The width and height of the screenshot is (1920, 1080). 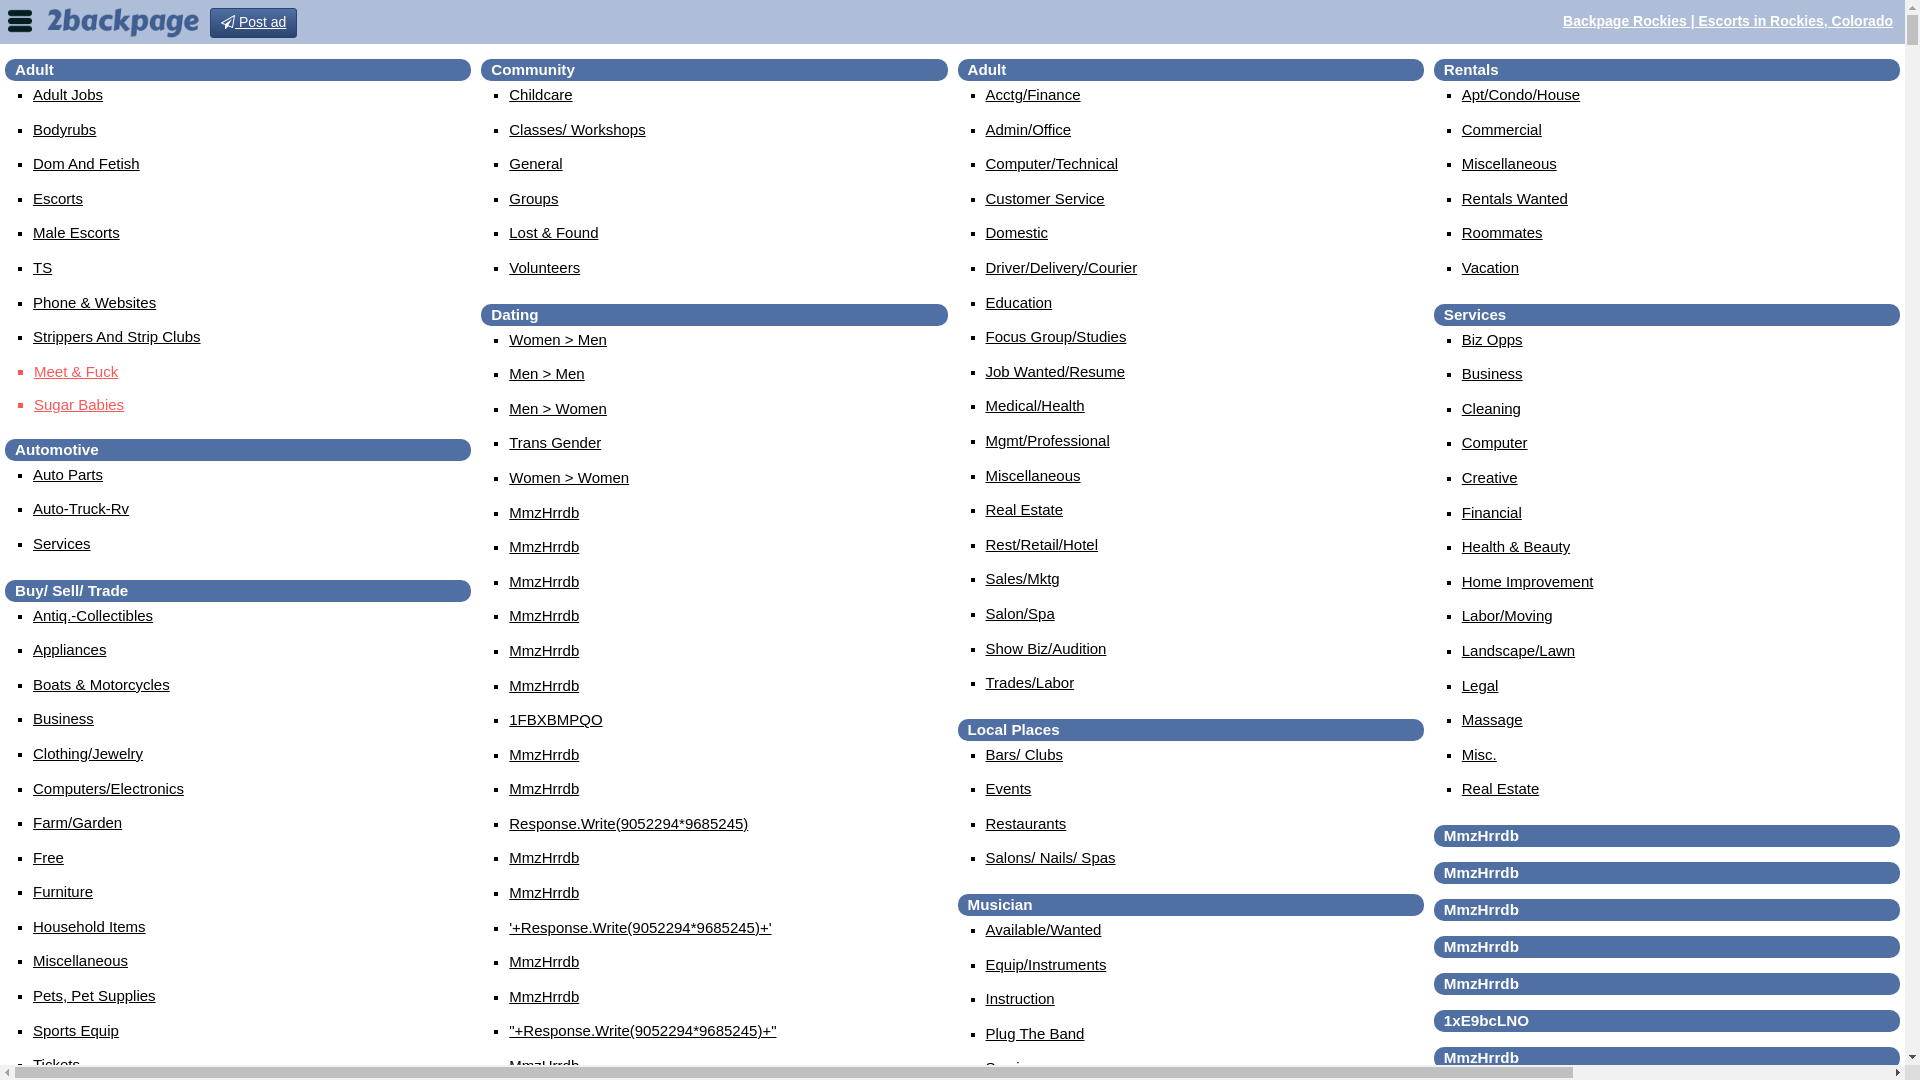 What do you see at coordinates (1492, 512) in the screenshot?
I see `Financial` at bounding box center [1492, 512].